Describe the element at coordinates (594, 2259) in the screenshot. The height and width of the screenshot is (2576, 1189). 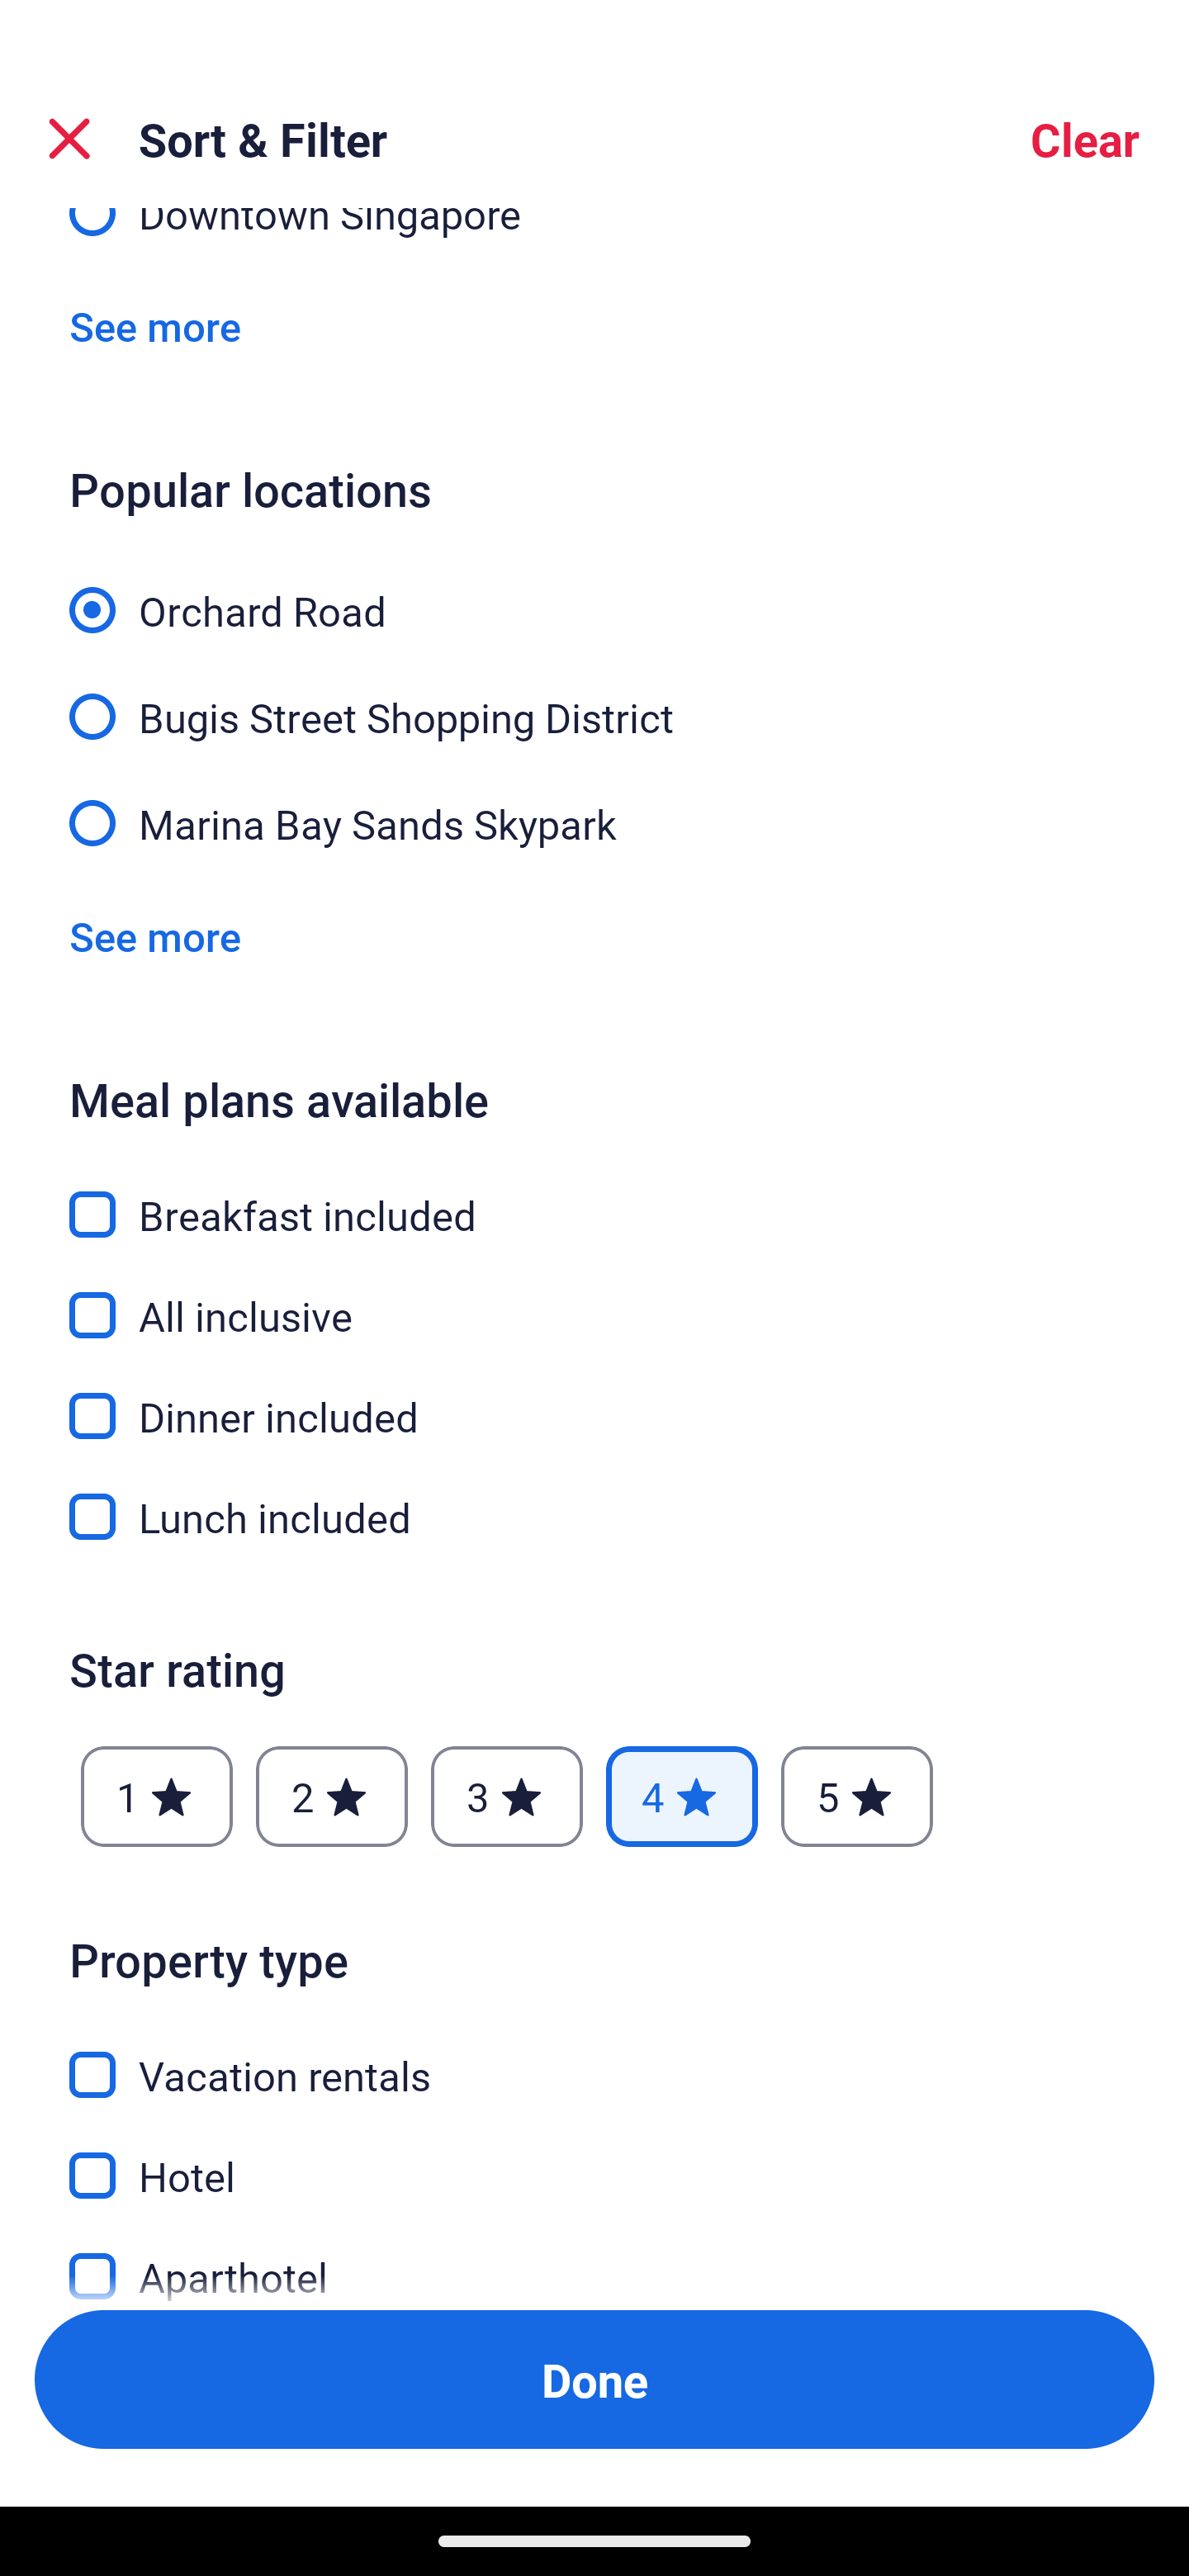
I see `Aparthotel, Aparthotel` at that location.